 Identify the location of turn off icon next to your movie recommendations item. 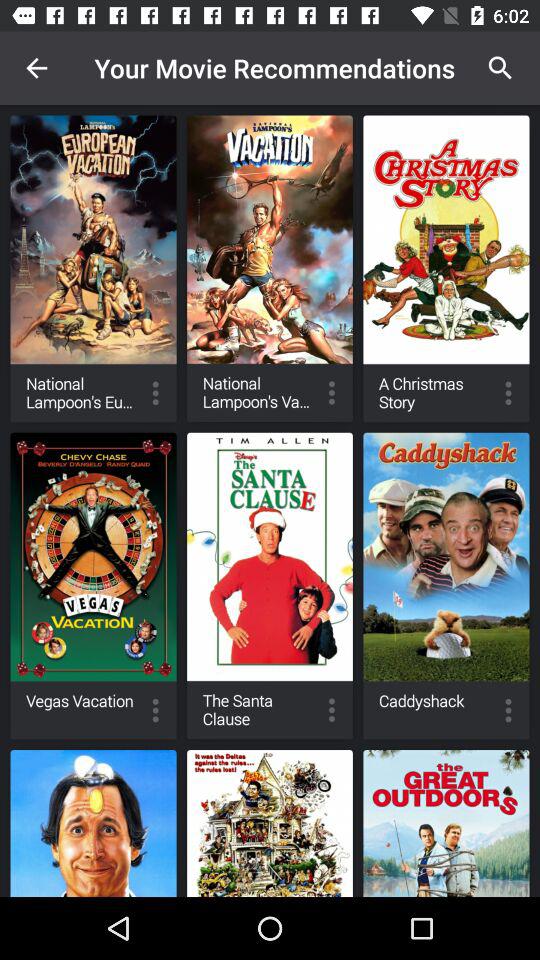
(36, 68).